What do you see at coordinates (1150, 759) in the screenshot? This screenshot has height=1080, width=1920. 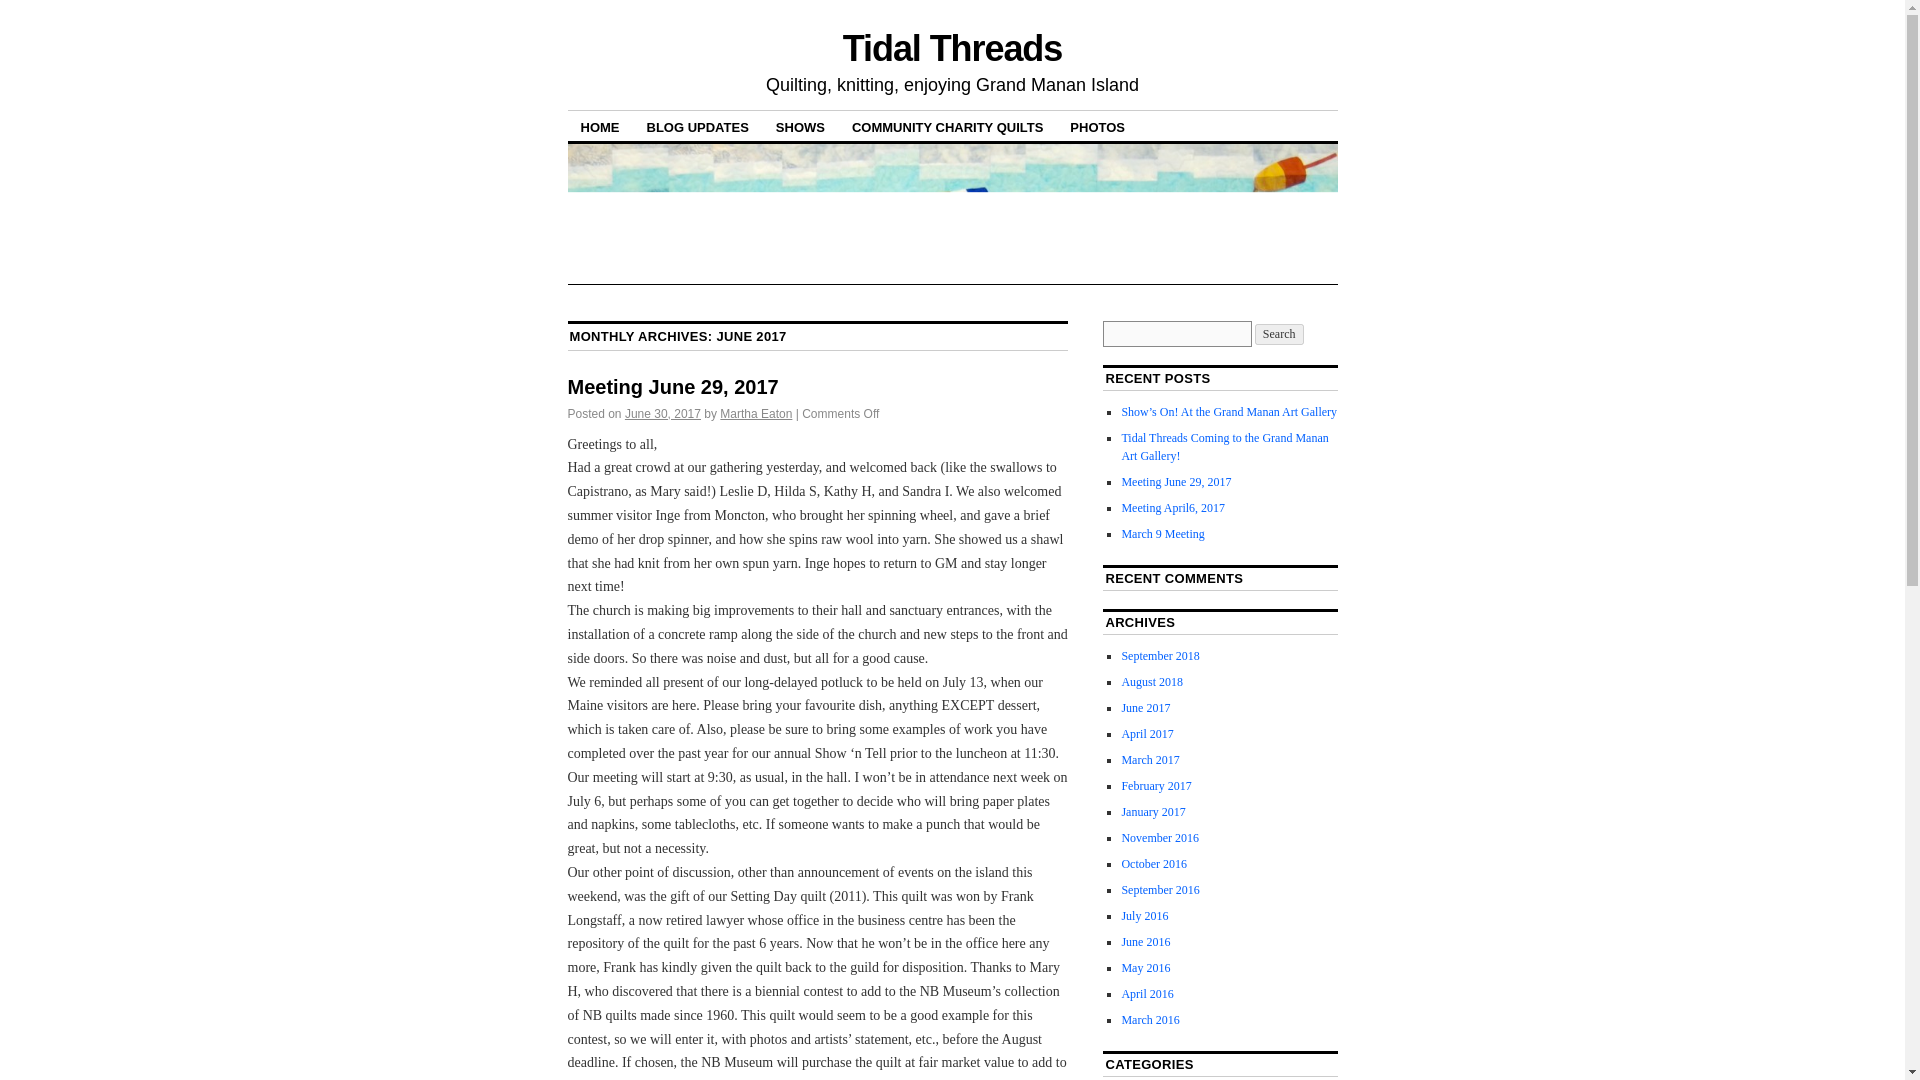 I see `March 2017` at bounding box center [1150, 759].